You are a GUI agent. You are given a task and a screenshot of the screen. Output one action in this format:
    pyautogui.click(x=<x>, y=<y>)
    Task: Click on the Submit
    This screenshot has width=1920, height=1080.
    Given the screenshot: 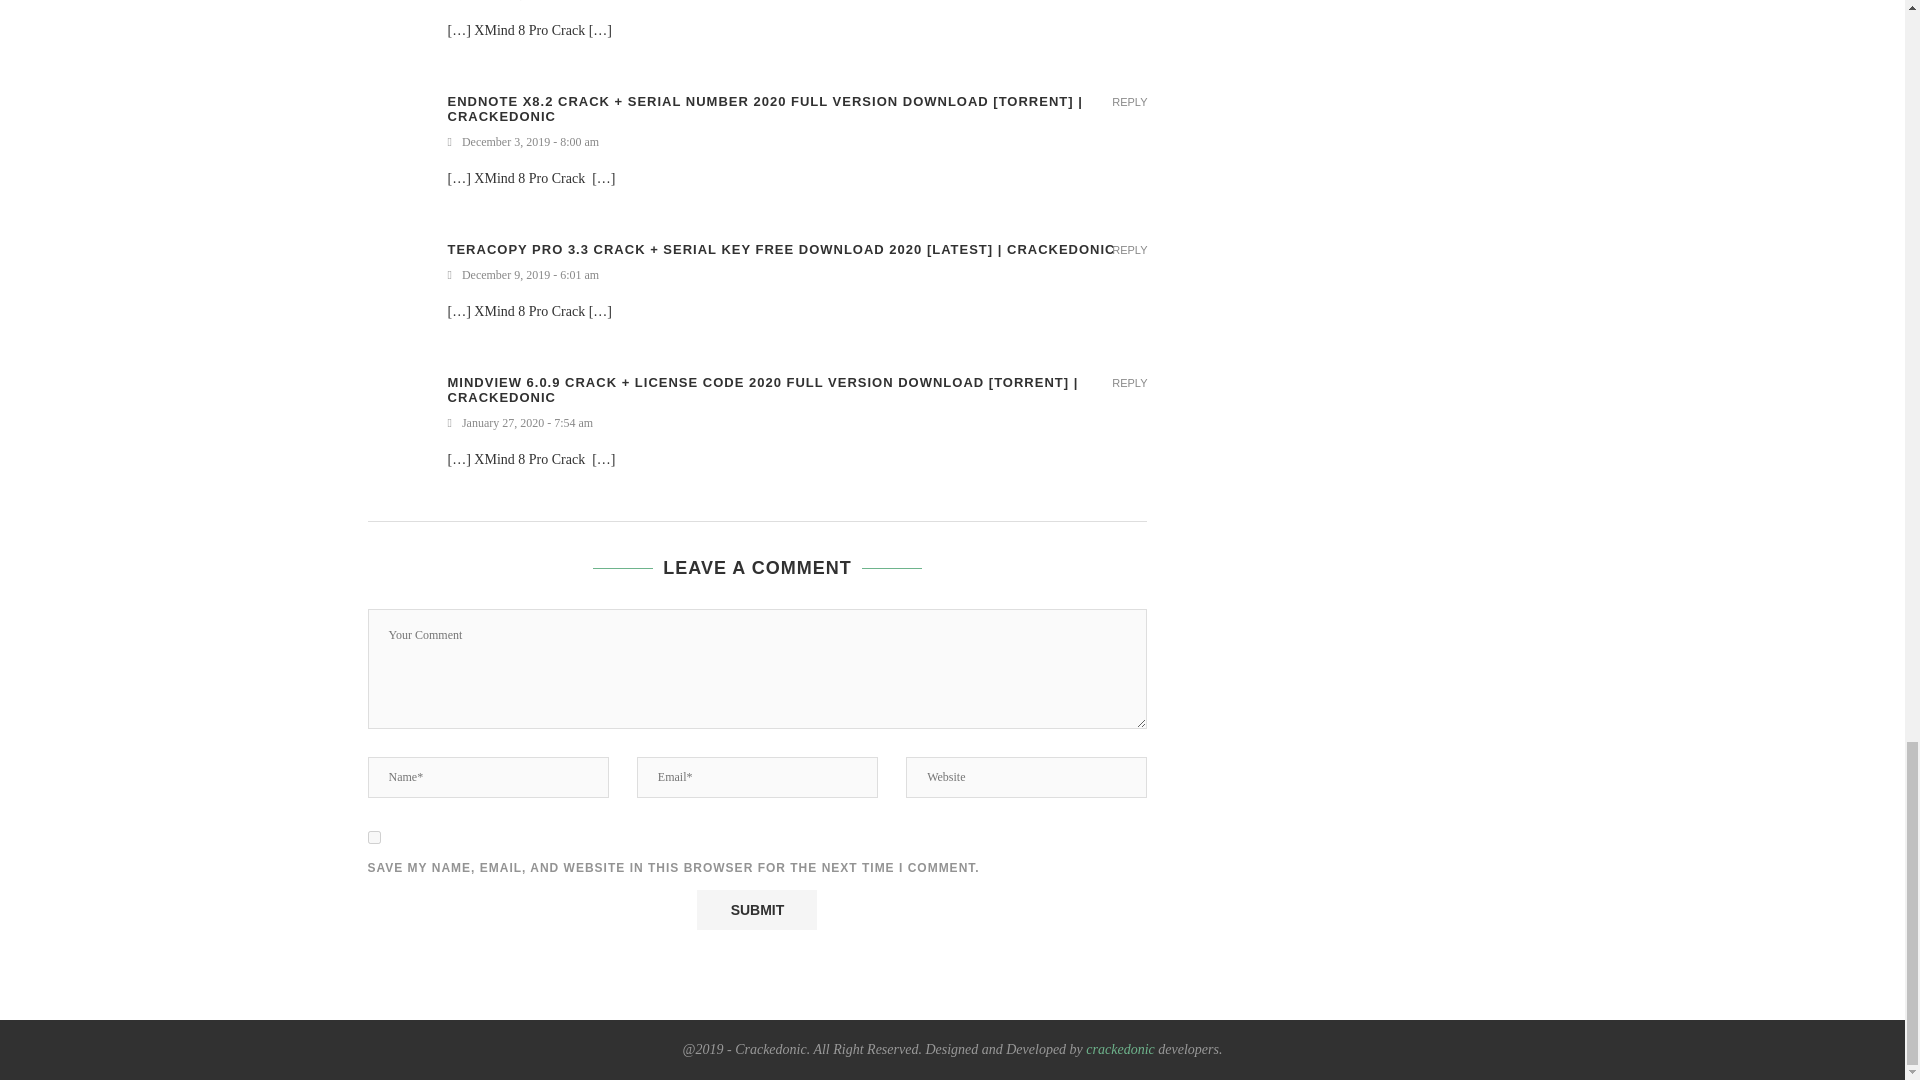 What is the action you would take?
    pyautogui.click(x=756, y=909)
    